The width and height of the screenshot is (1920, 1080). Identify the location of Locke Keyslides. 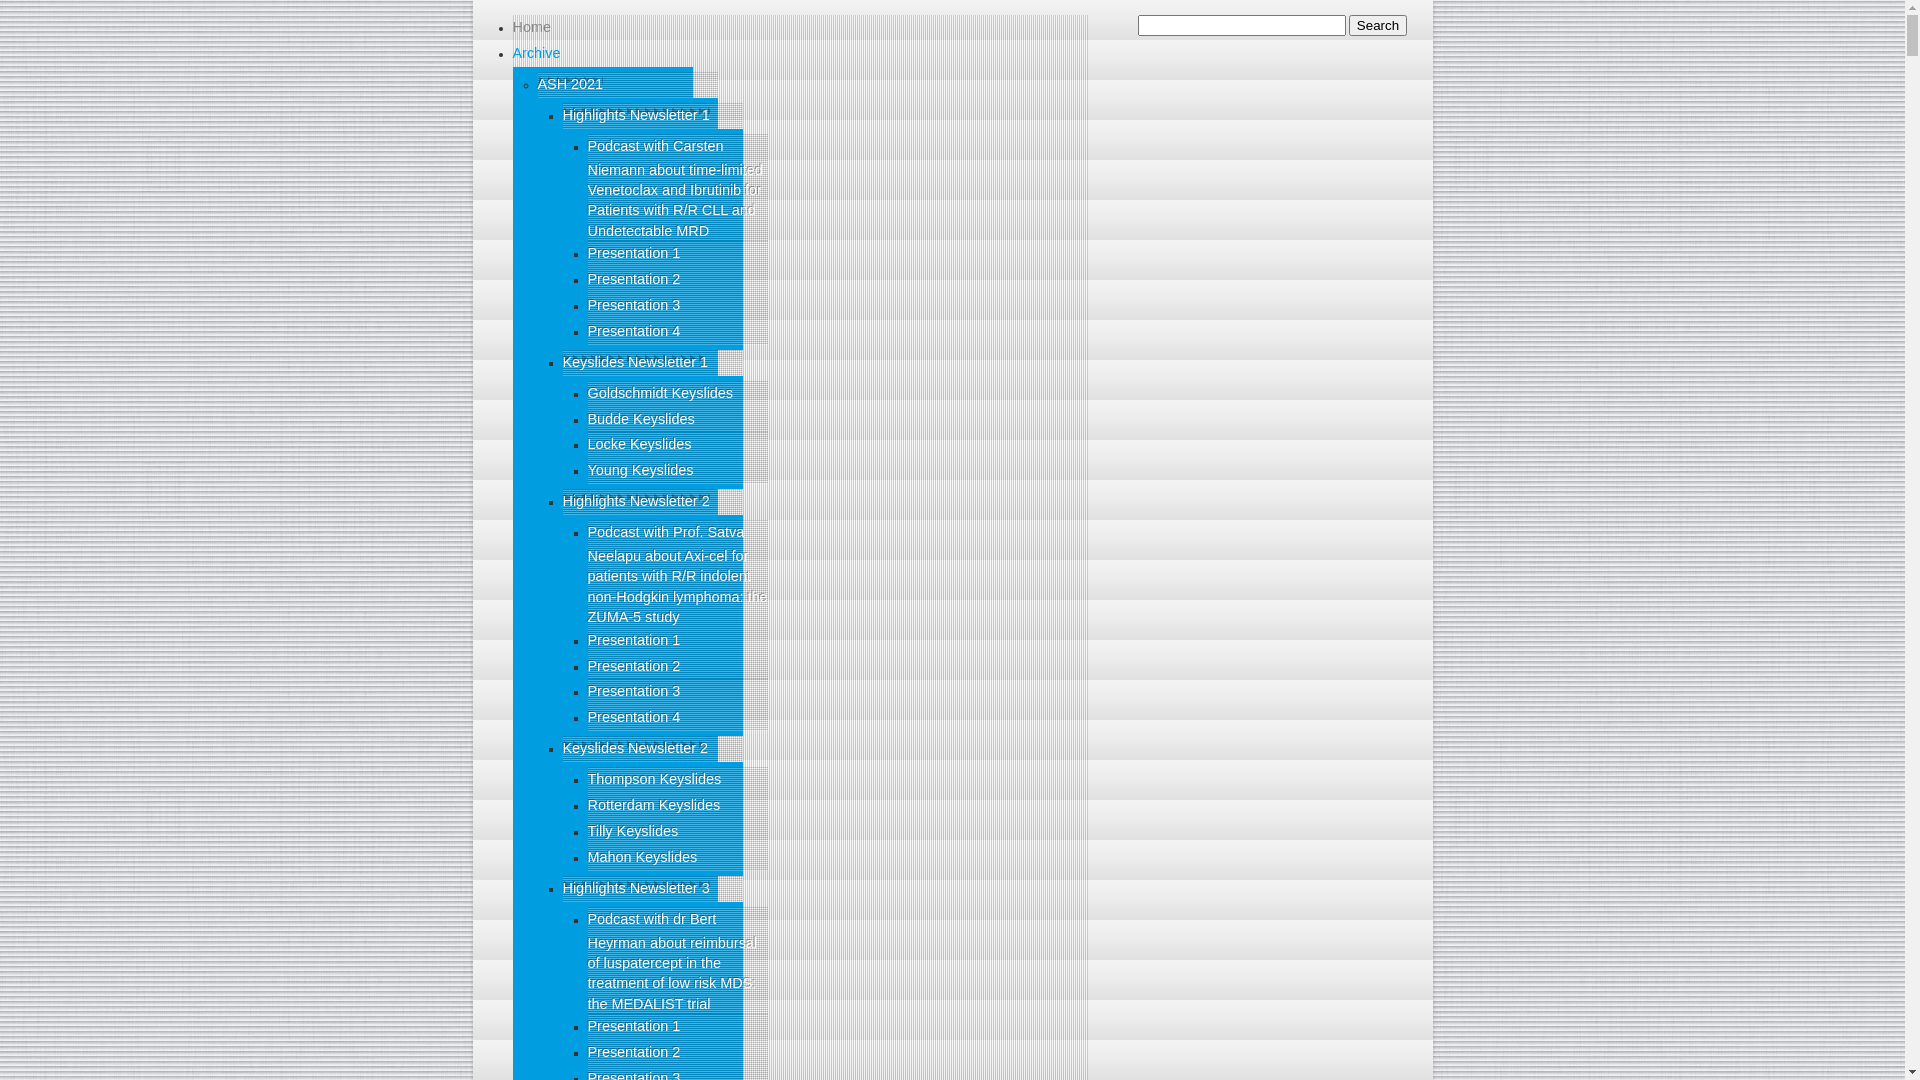
(640, 444).